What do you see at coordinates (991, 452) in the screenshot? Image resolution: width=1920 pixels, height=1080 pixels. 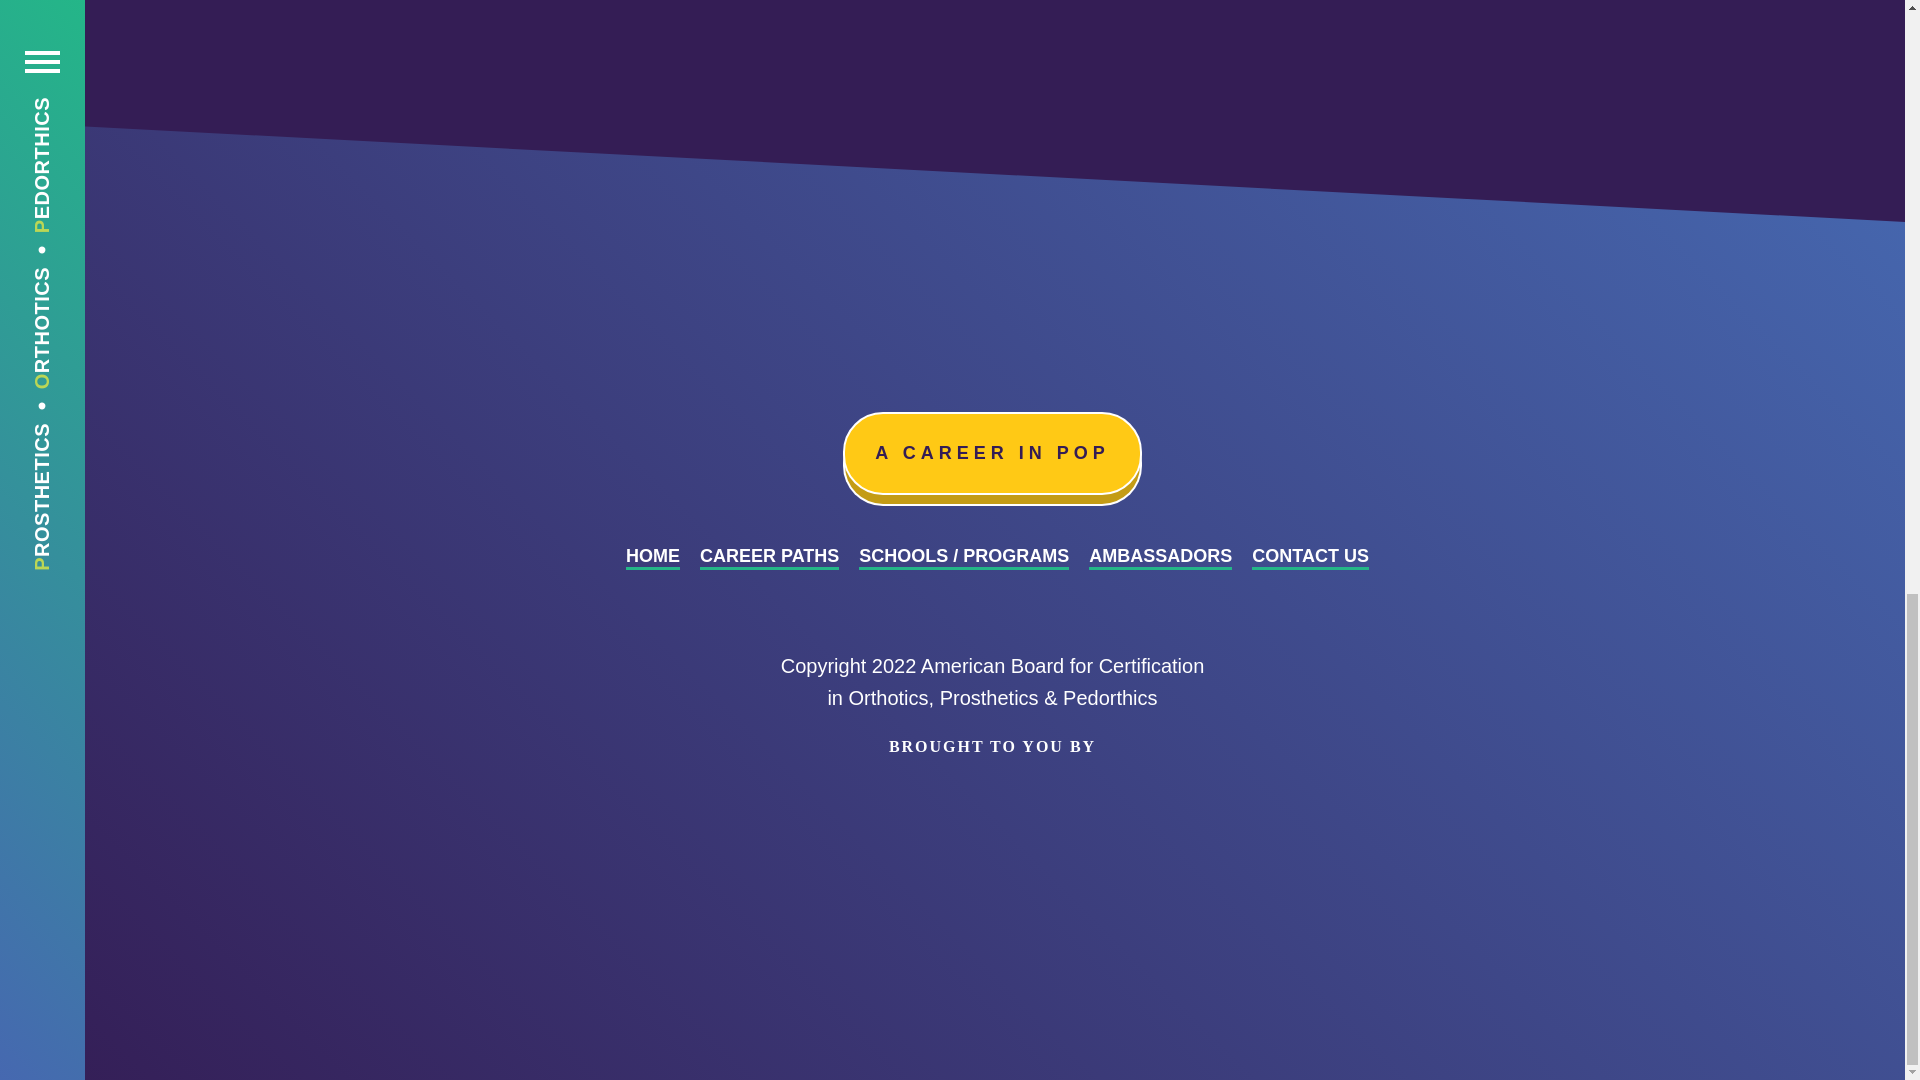 I see `A CAREER IN POP` at bounding box center [991, 452].